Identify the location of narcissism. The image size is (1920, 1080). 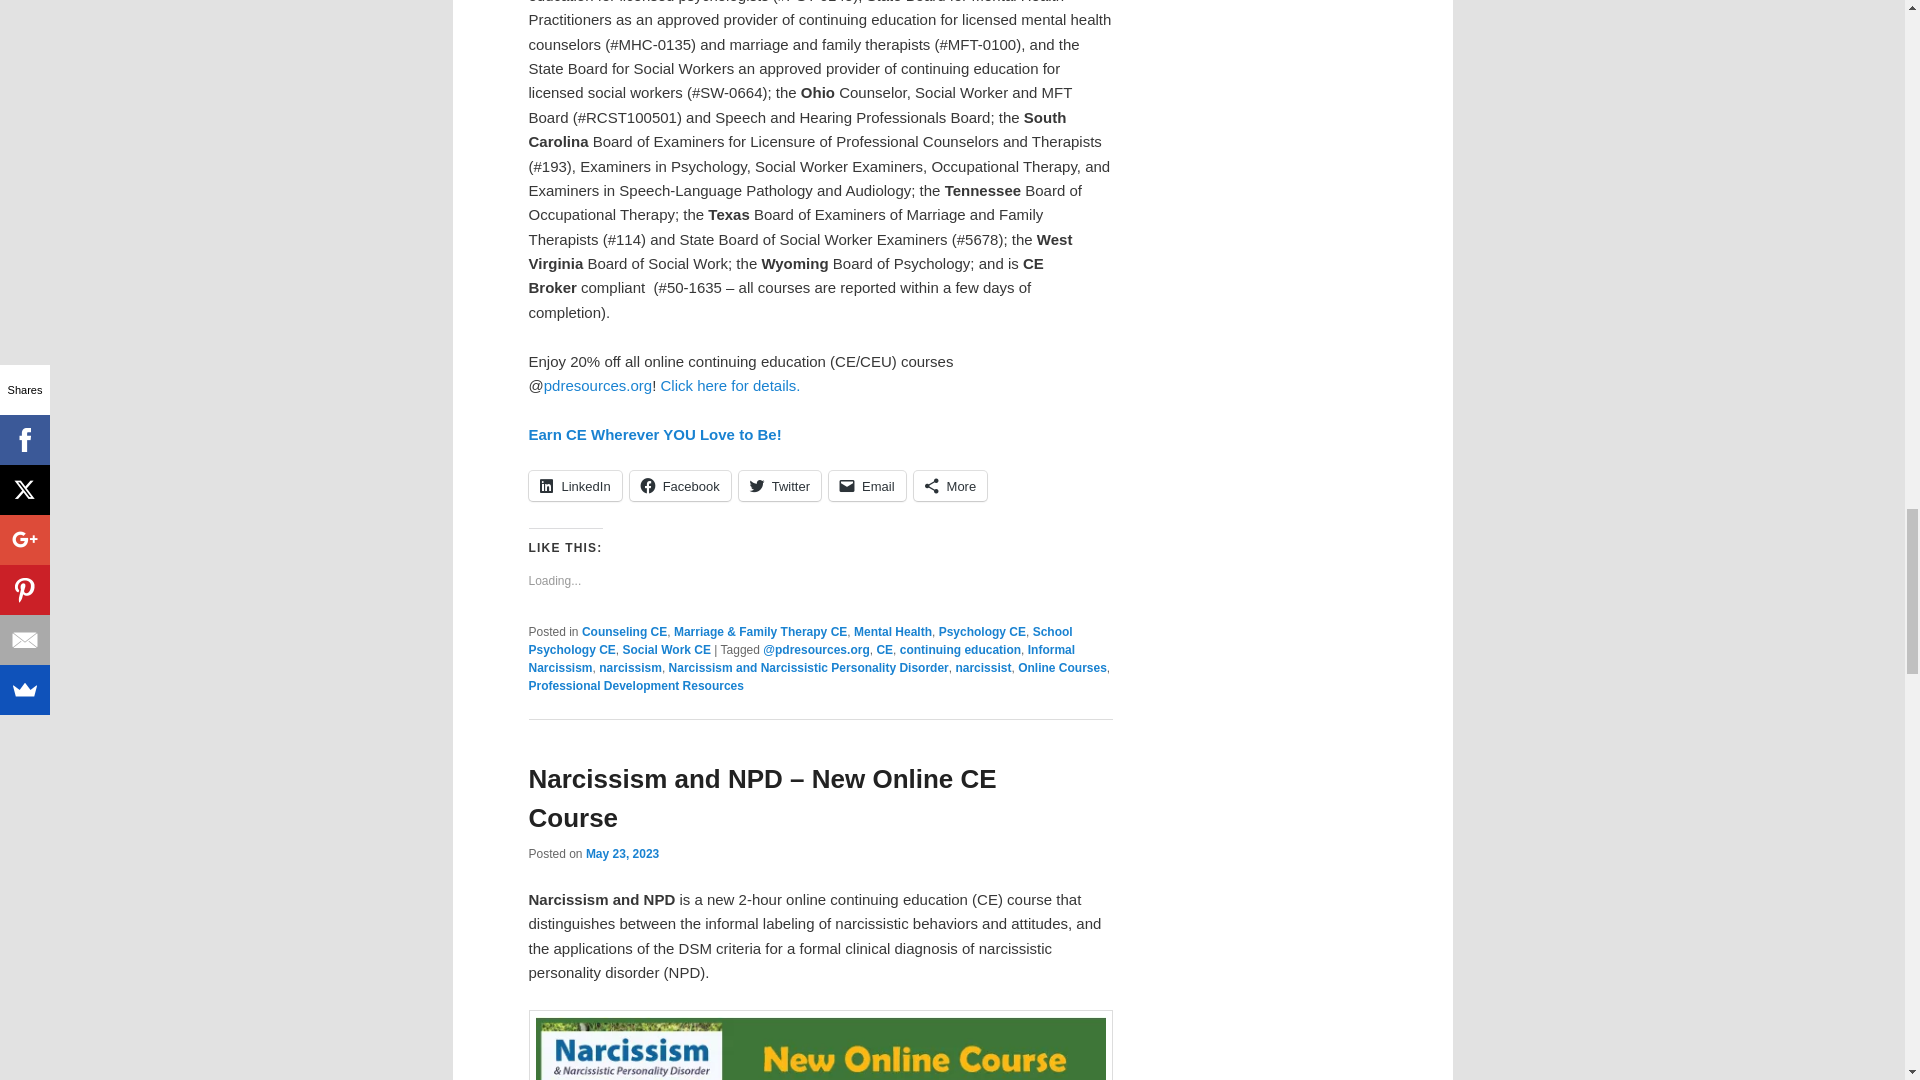
(630, 668).